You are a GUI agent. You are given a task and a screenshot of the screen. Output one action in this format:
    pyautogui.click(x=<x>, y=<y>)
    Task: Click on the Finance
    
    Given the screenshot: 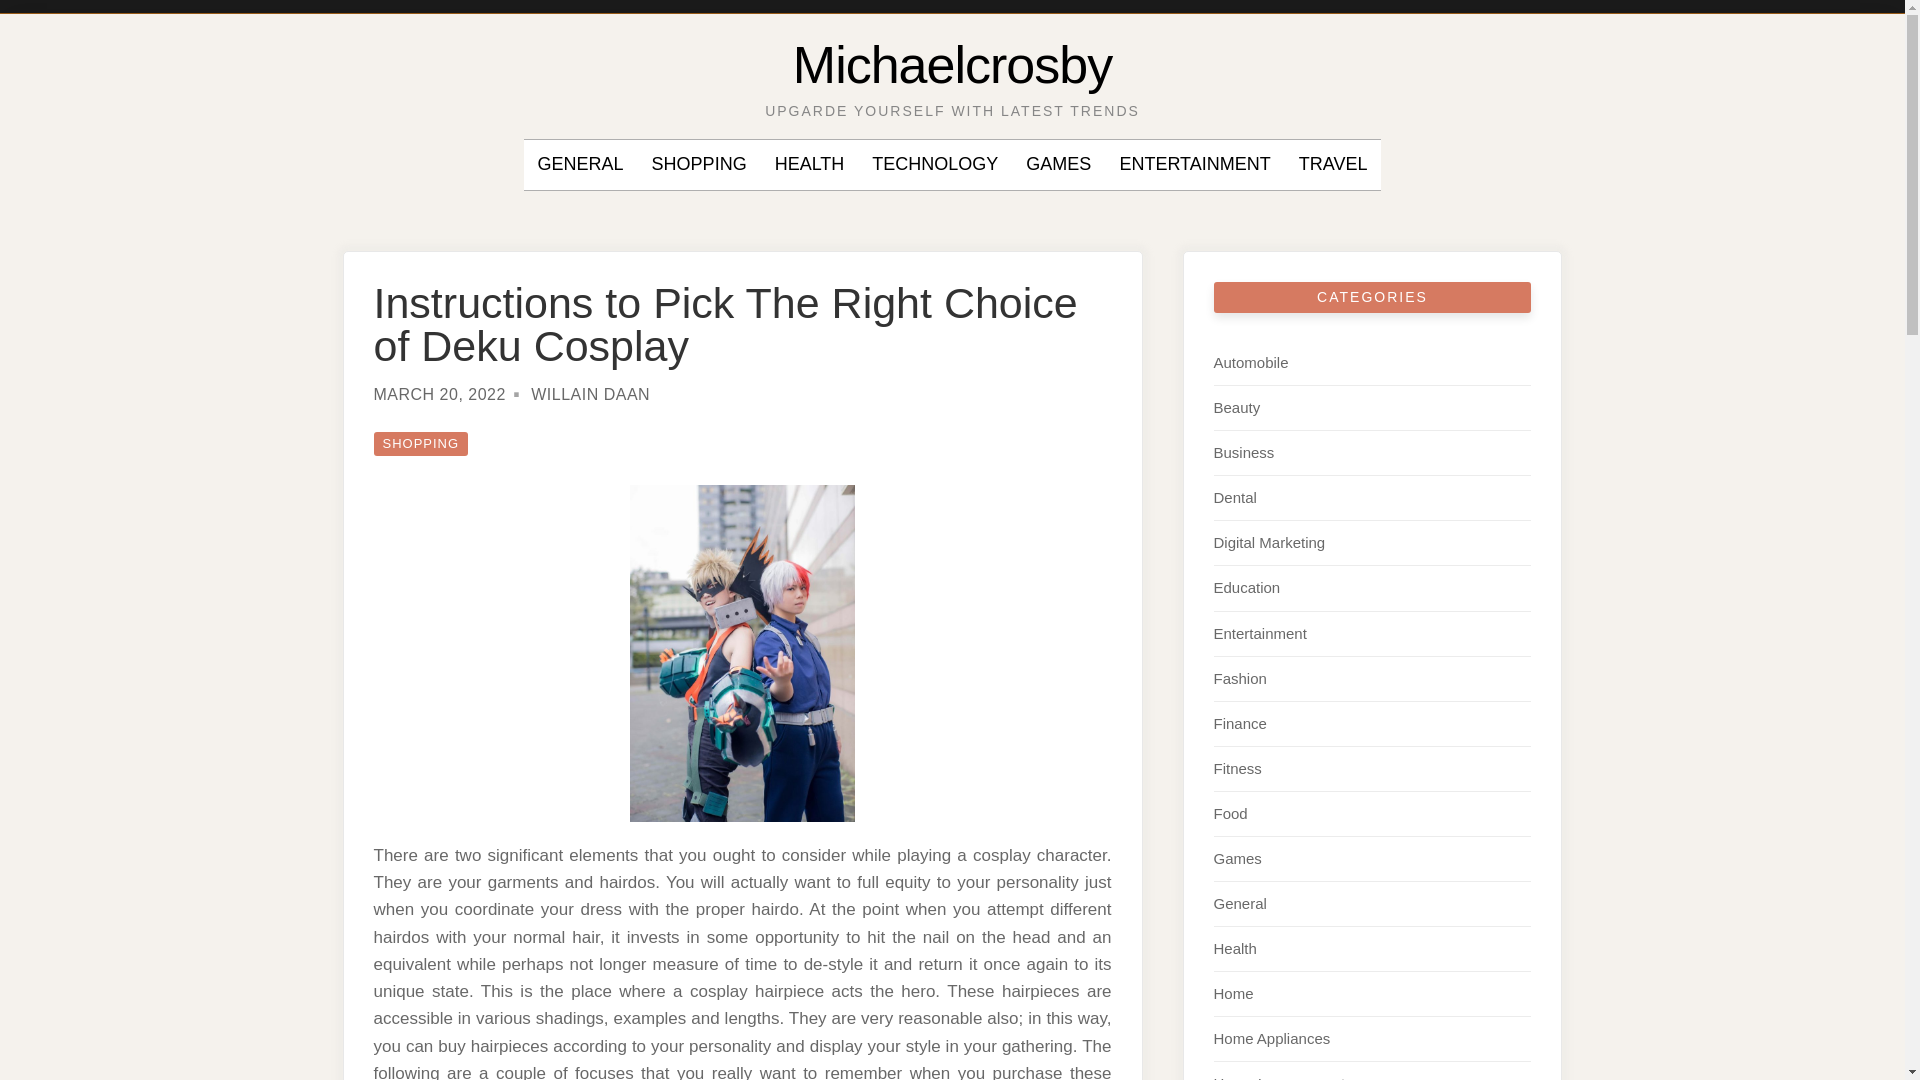 What is the action you would take?
    pyautogui.click(x=1240, y=723)
    